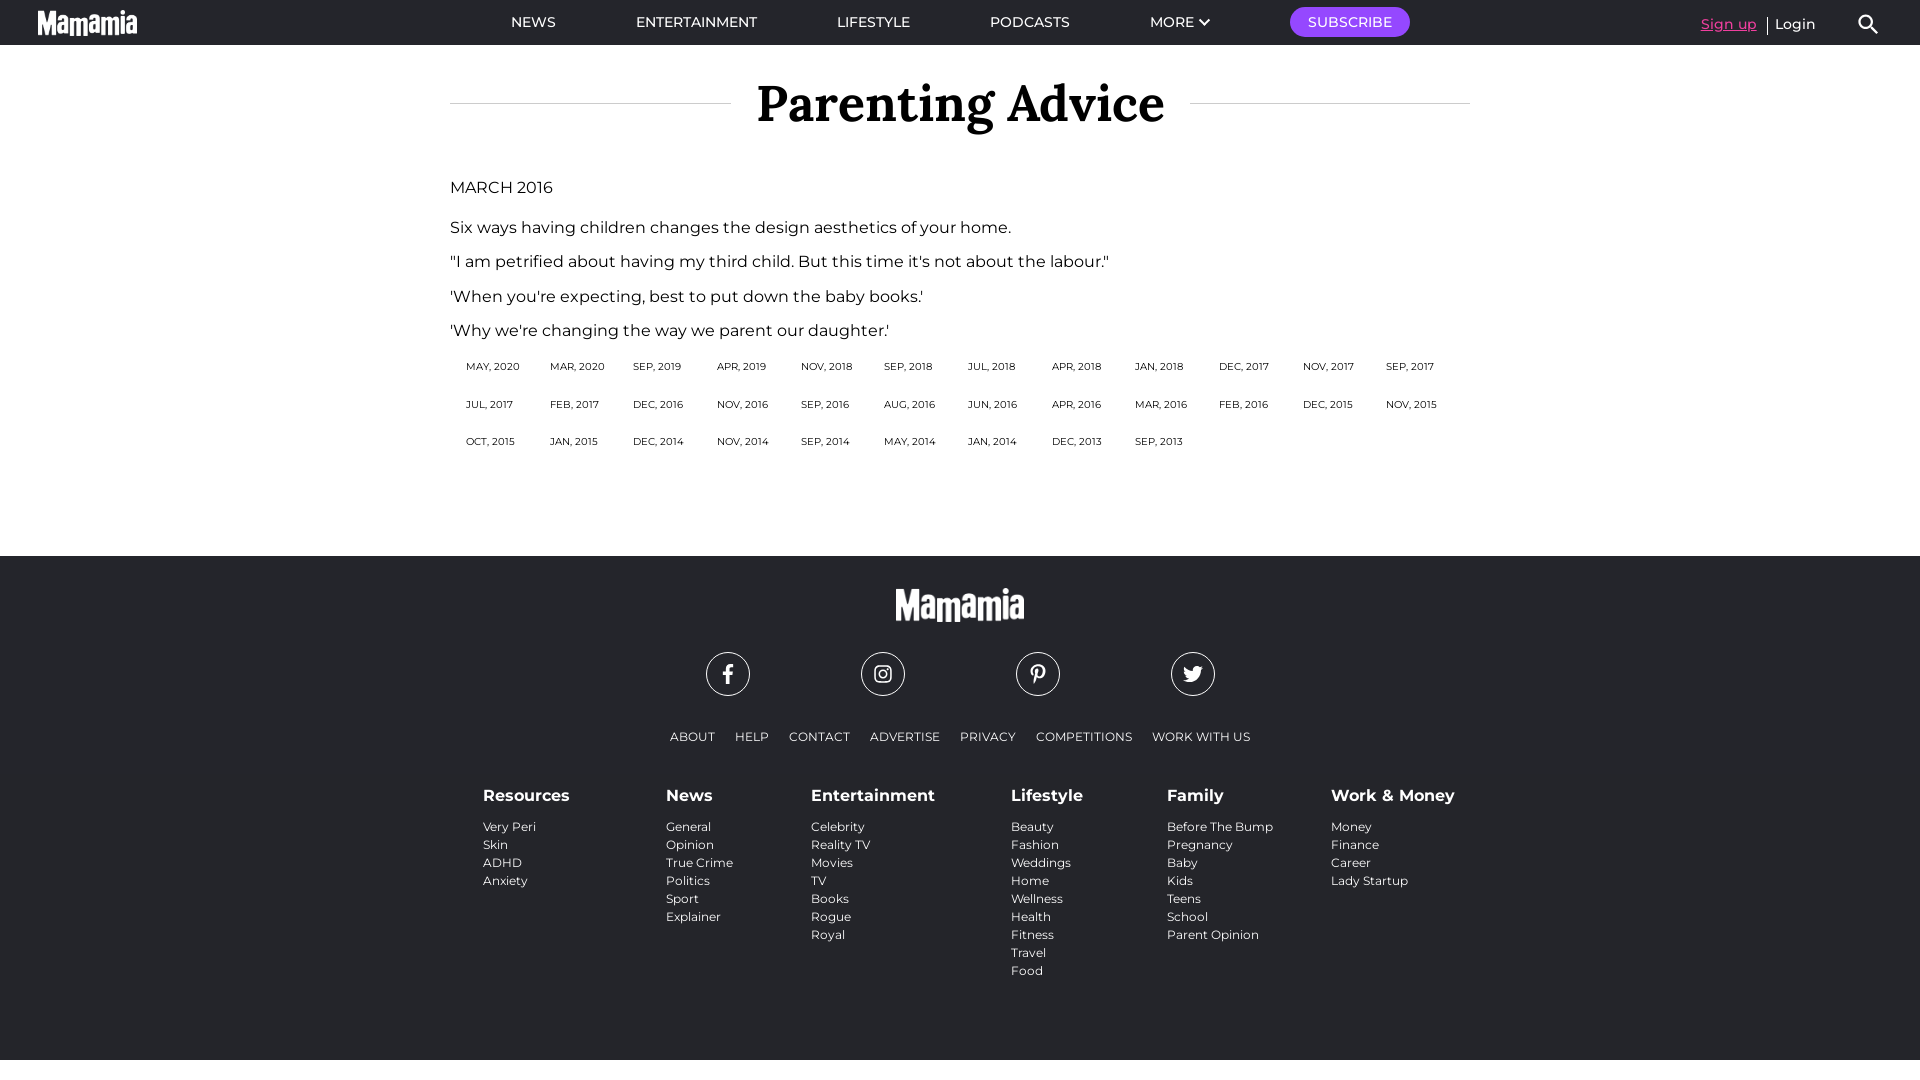  What do you see at coordinates (493, 366) in the screenshot?
I see `MAY, 2020` at bounding box center [493, 366].